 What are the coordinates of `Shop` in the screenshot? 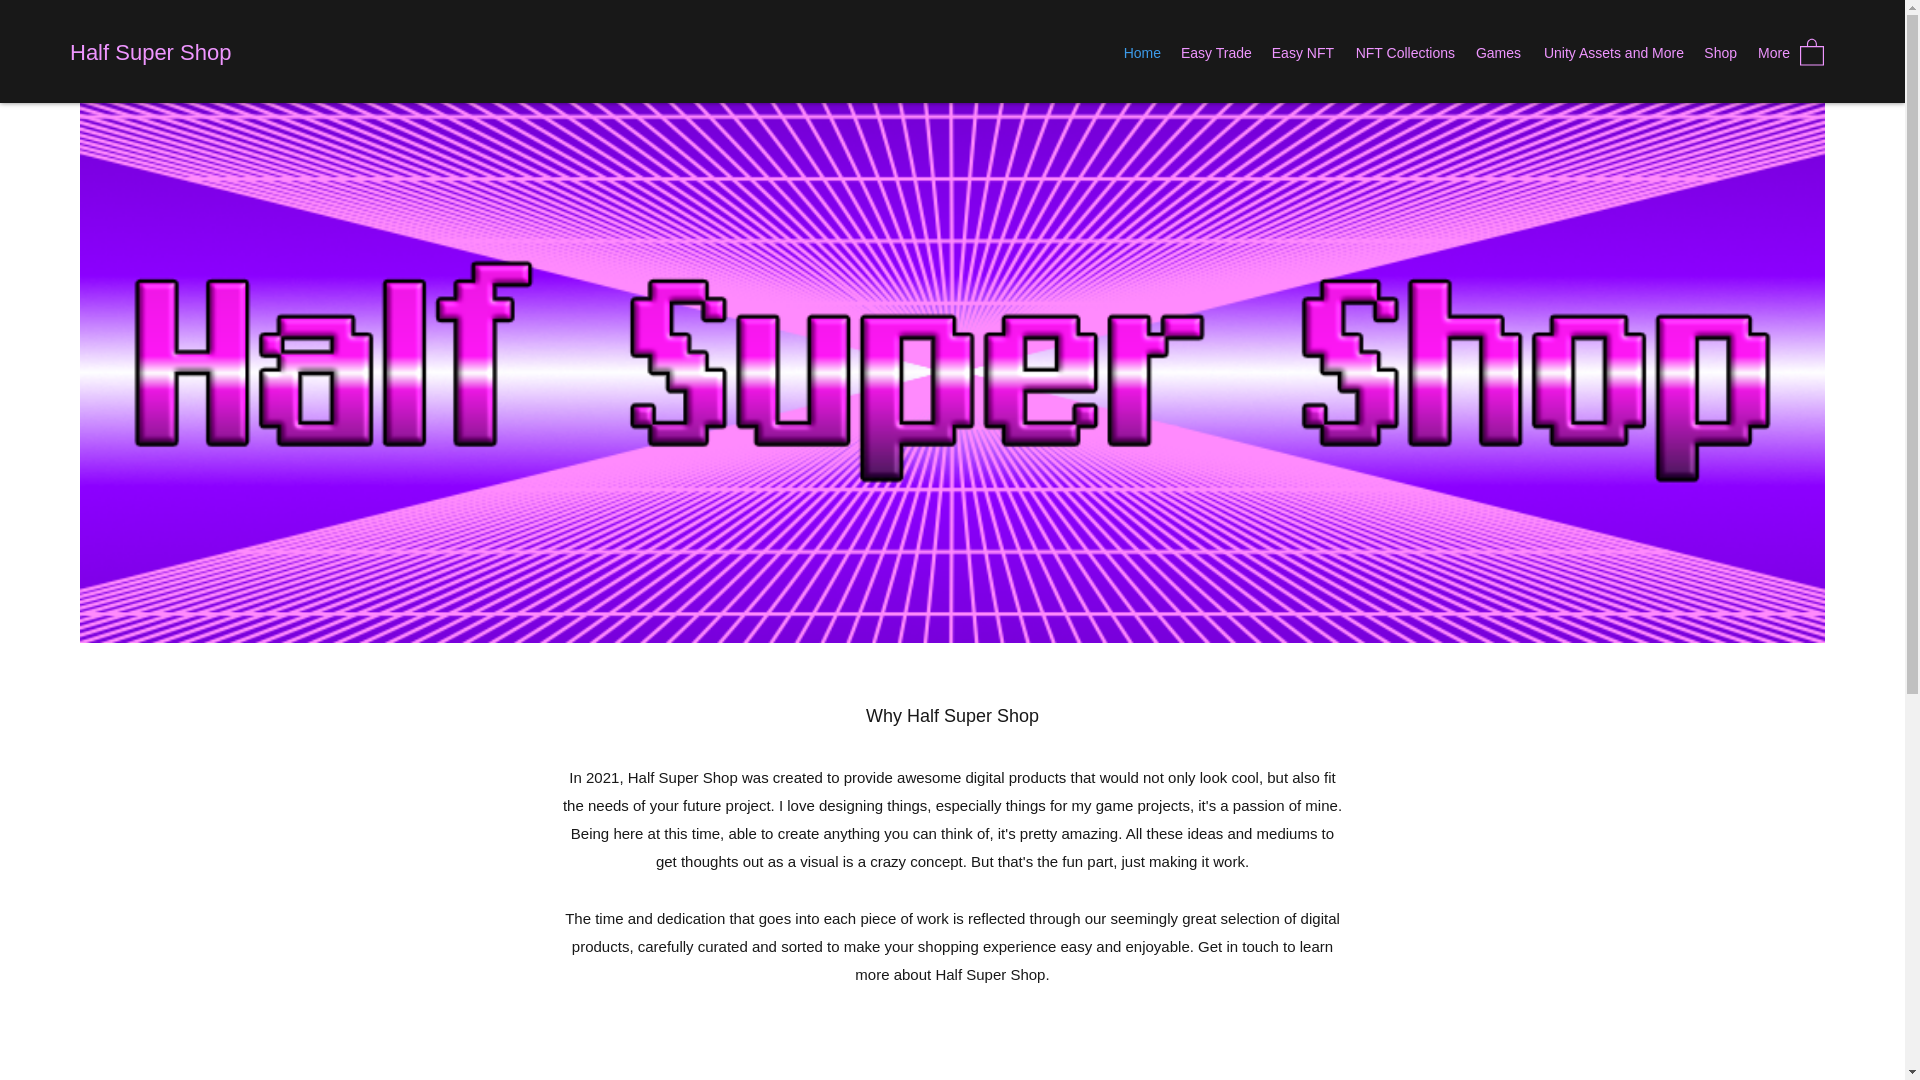 It's located at (1720, 52).